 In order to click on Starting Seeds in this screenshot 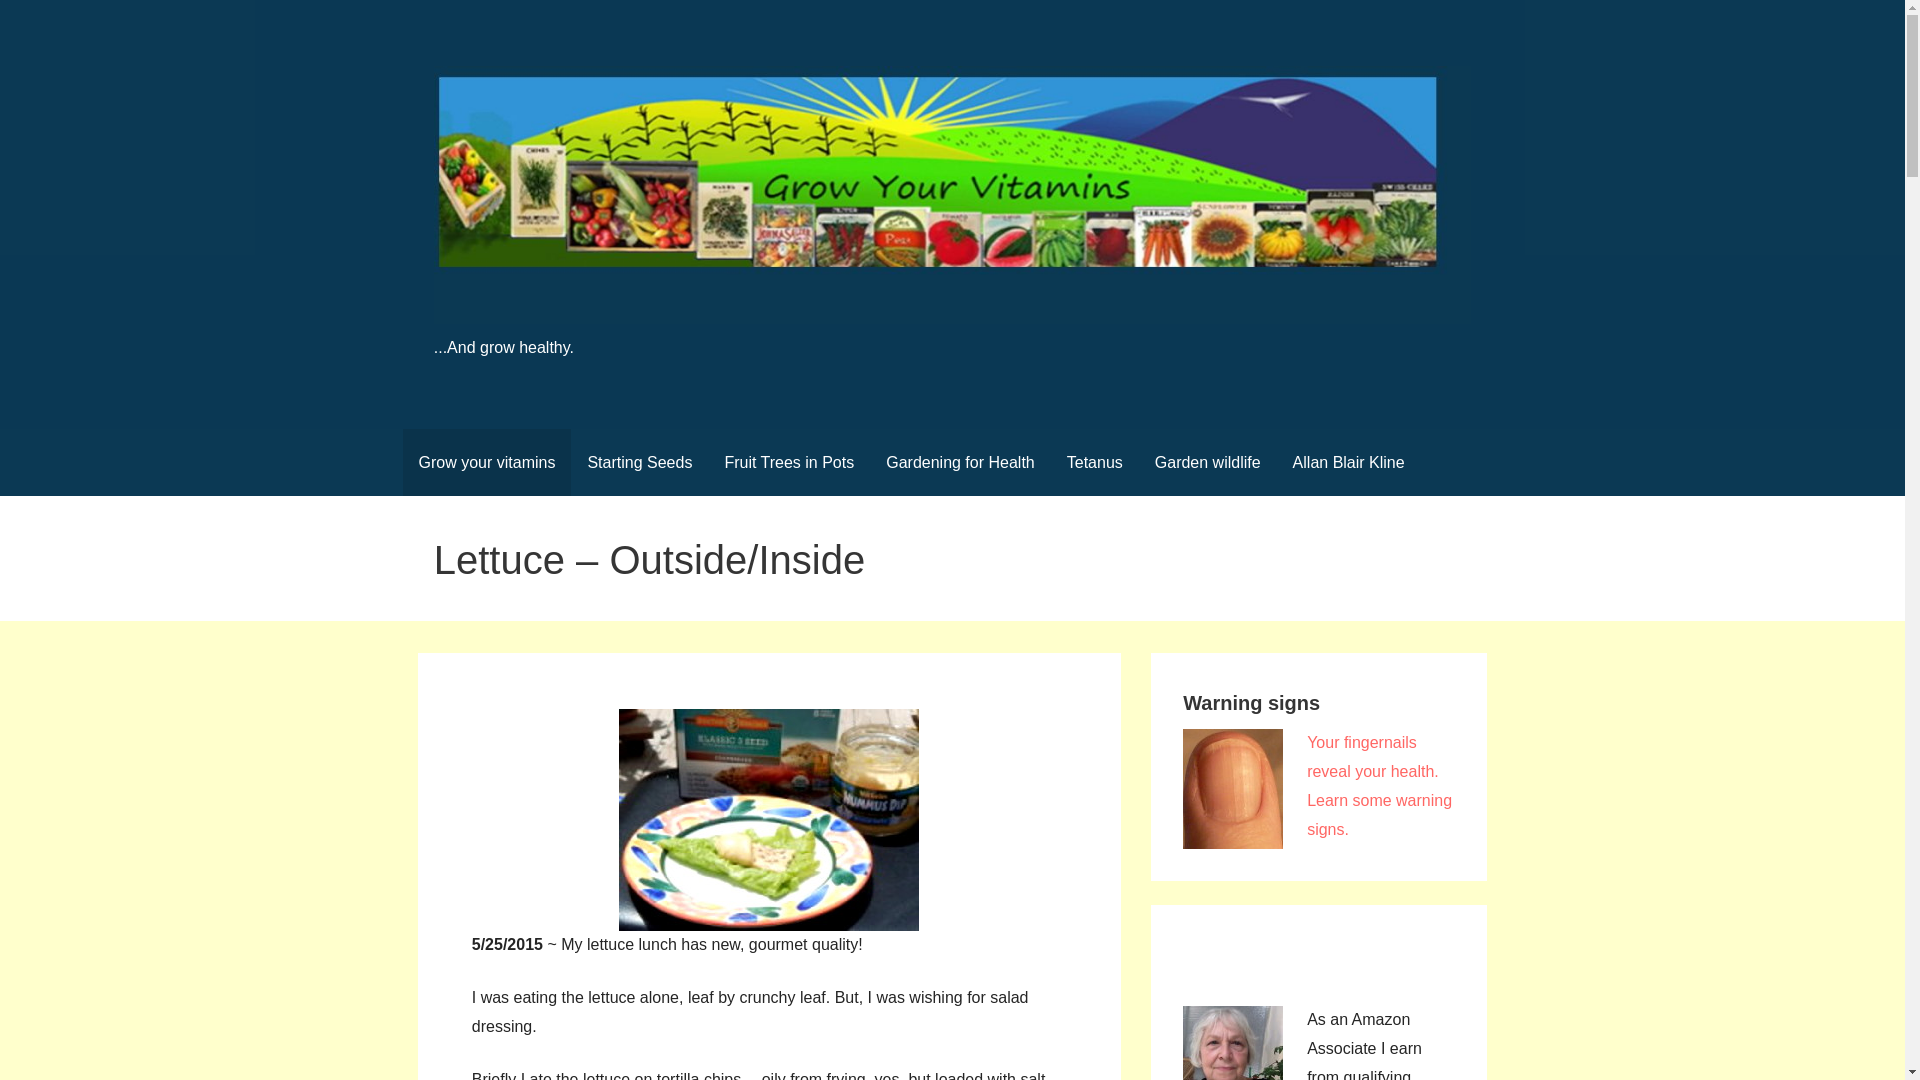, I will do `click(639, 462)`.